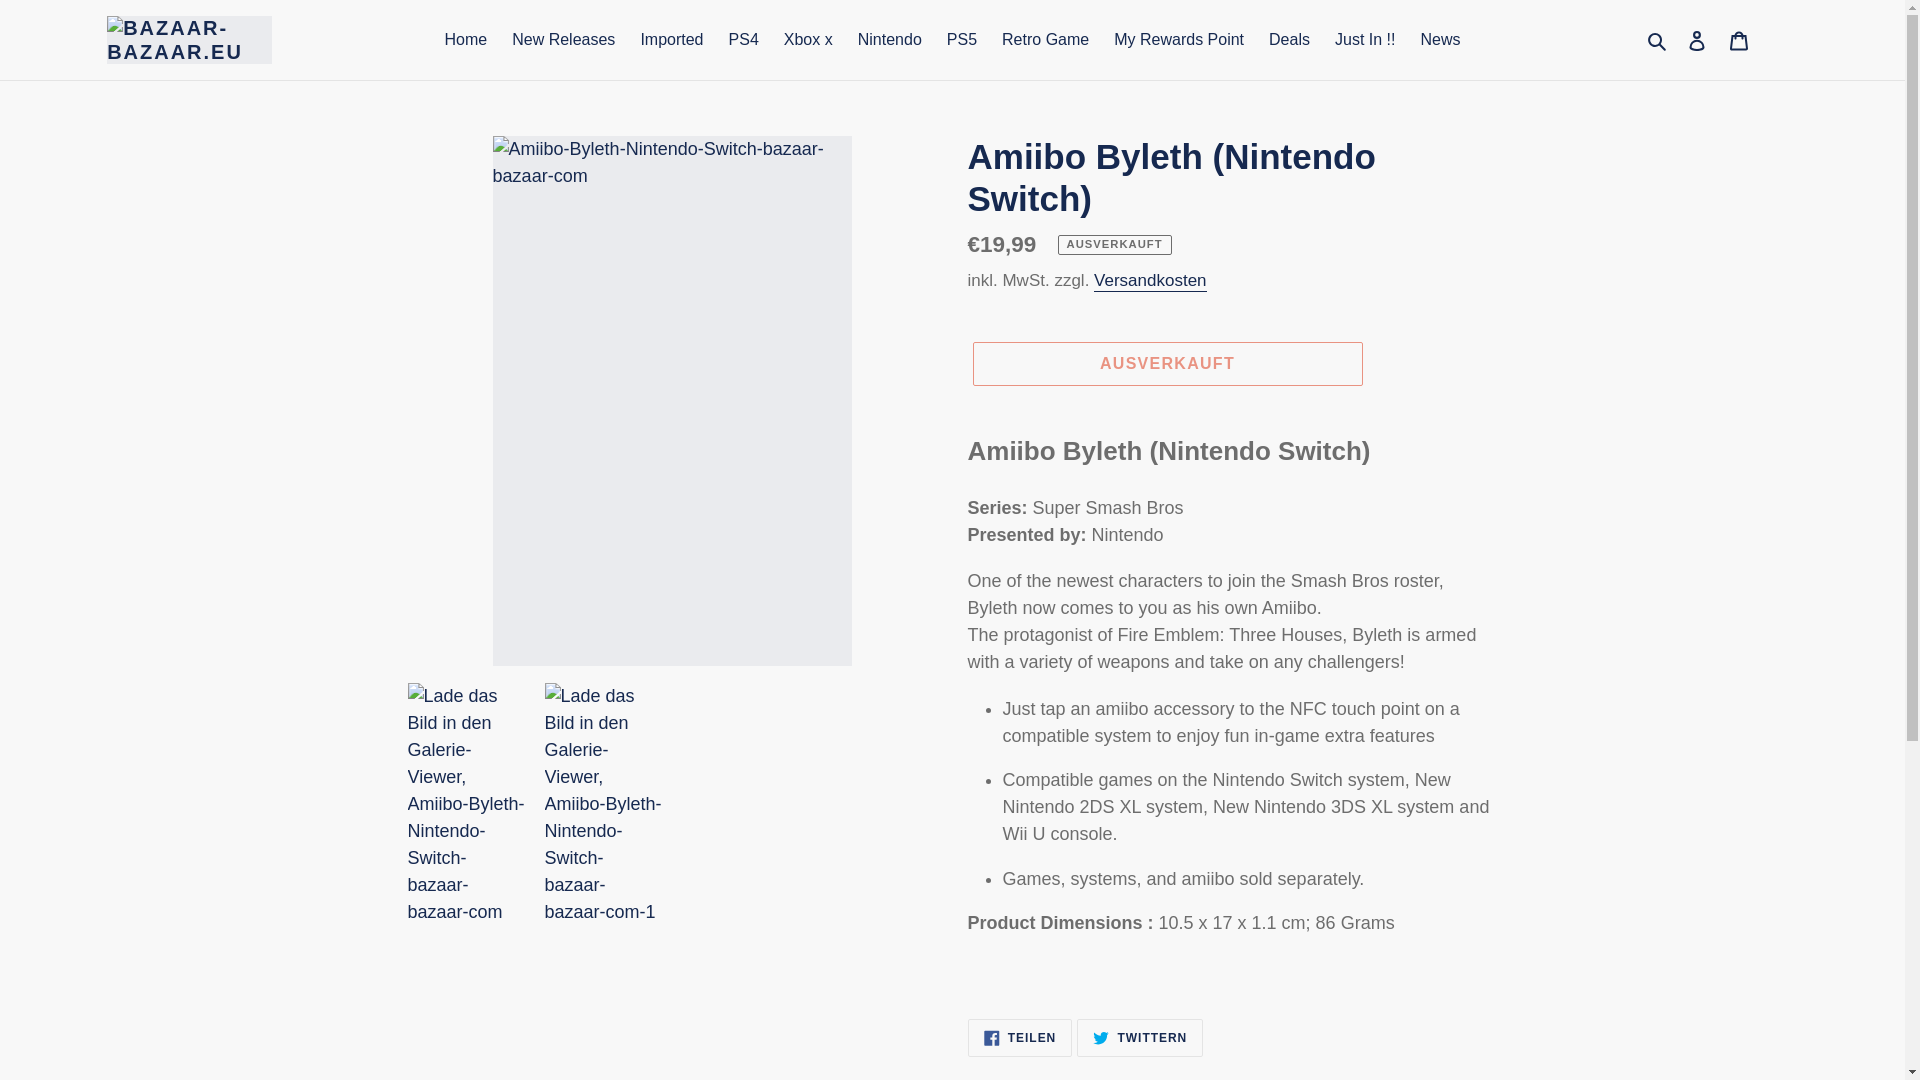  I want to click on Nintendo, so click(890, 40).